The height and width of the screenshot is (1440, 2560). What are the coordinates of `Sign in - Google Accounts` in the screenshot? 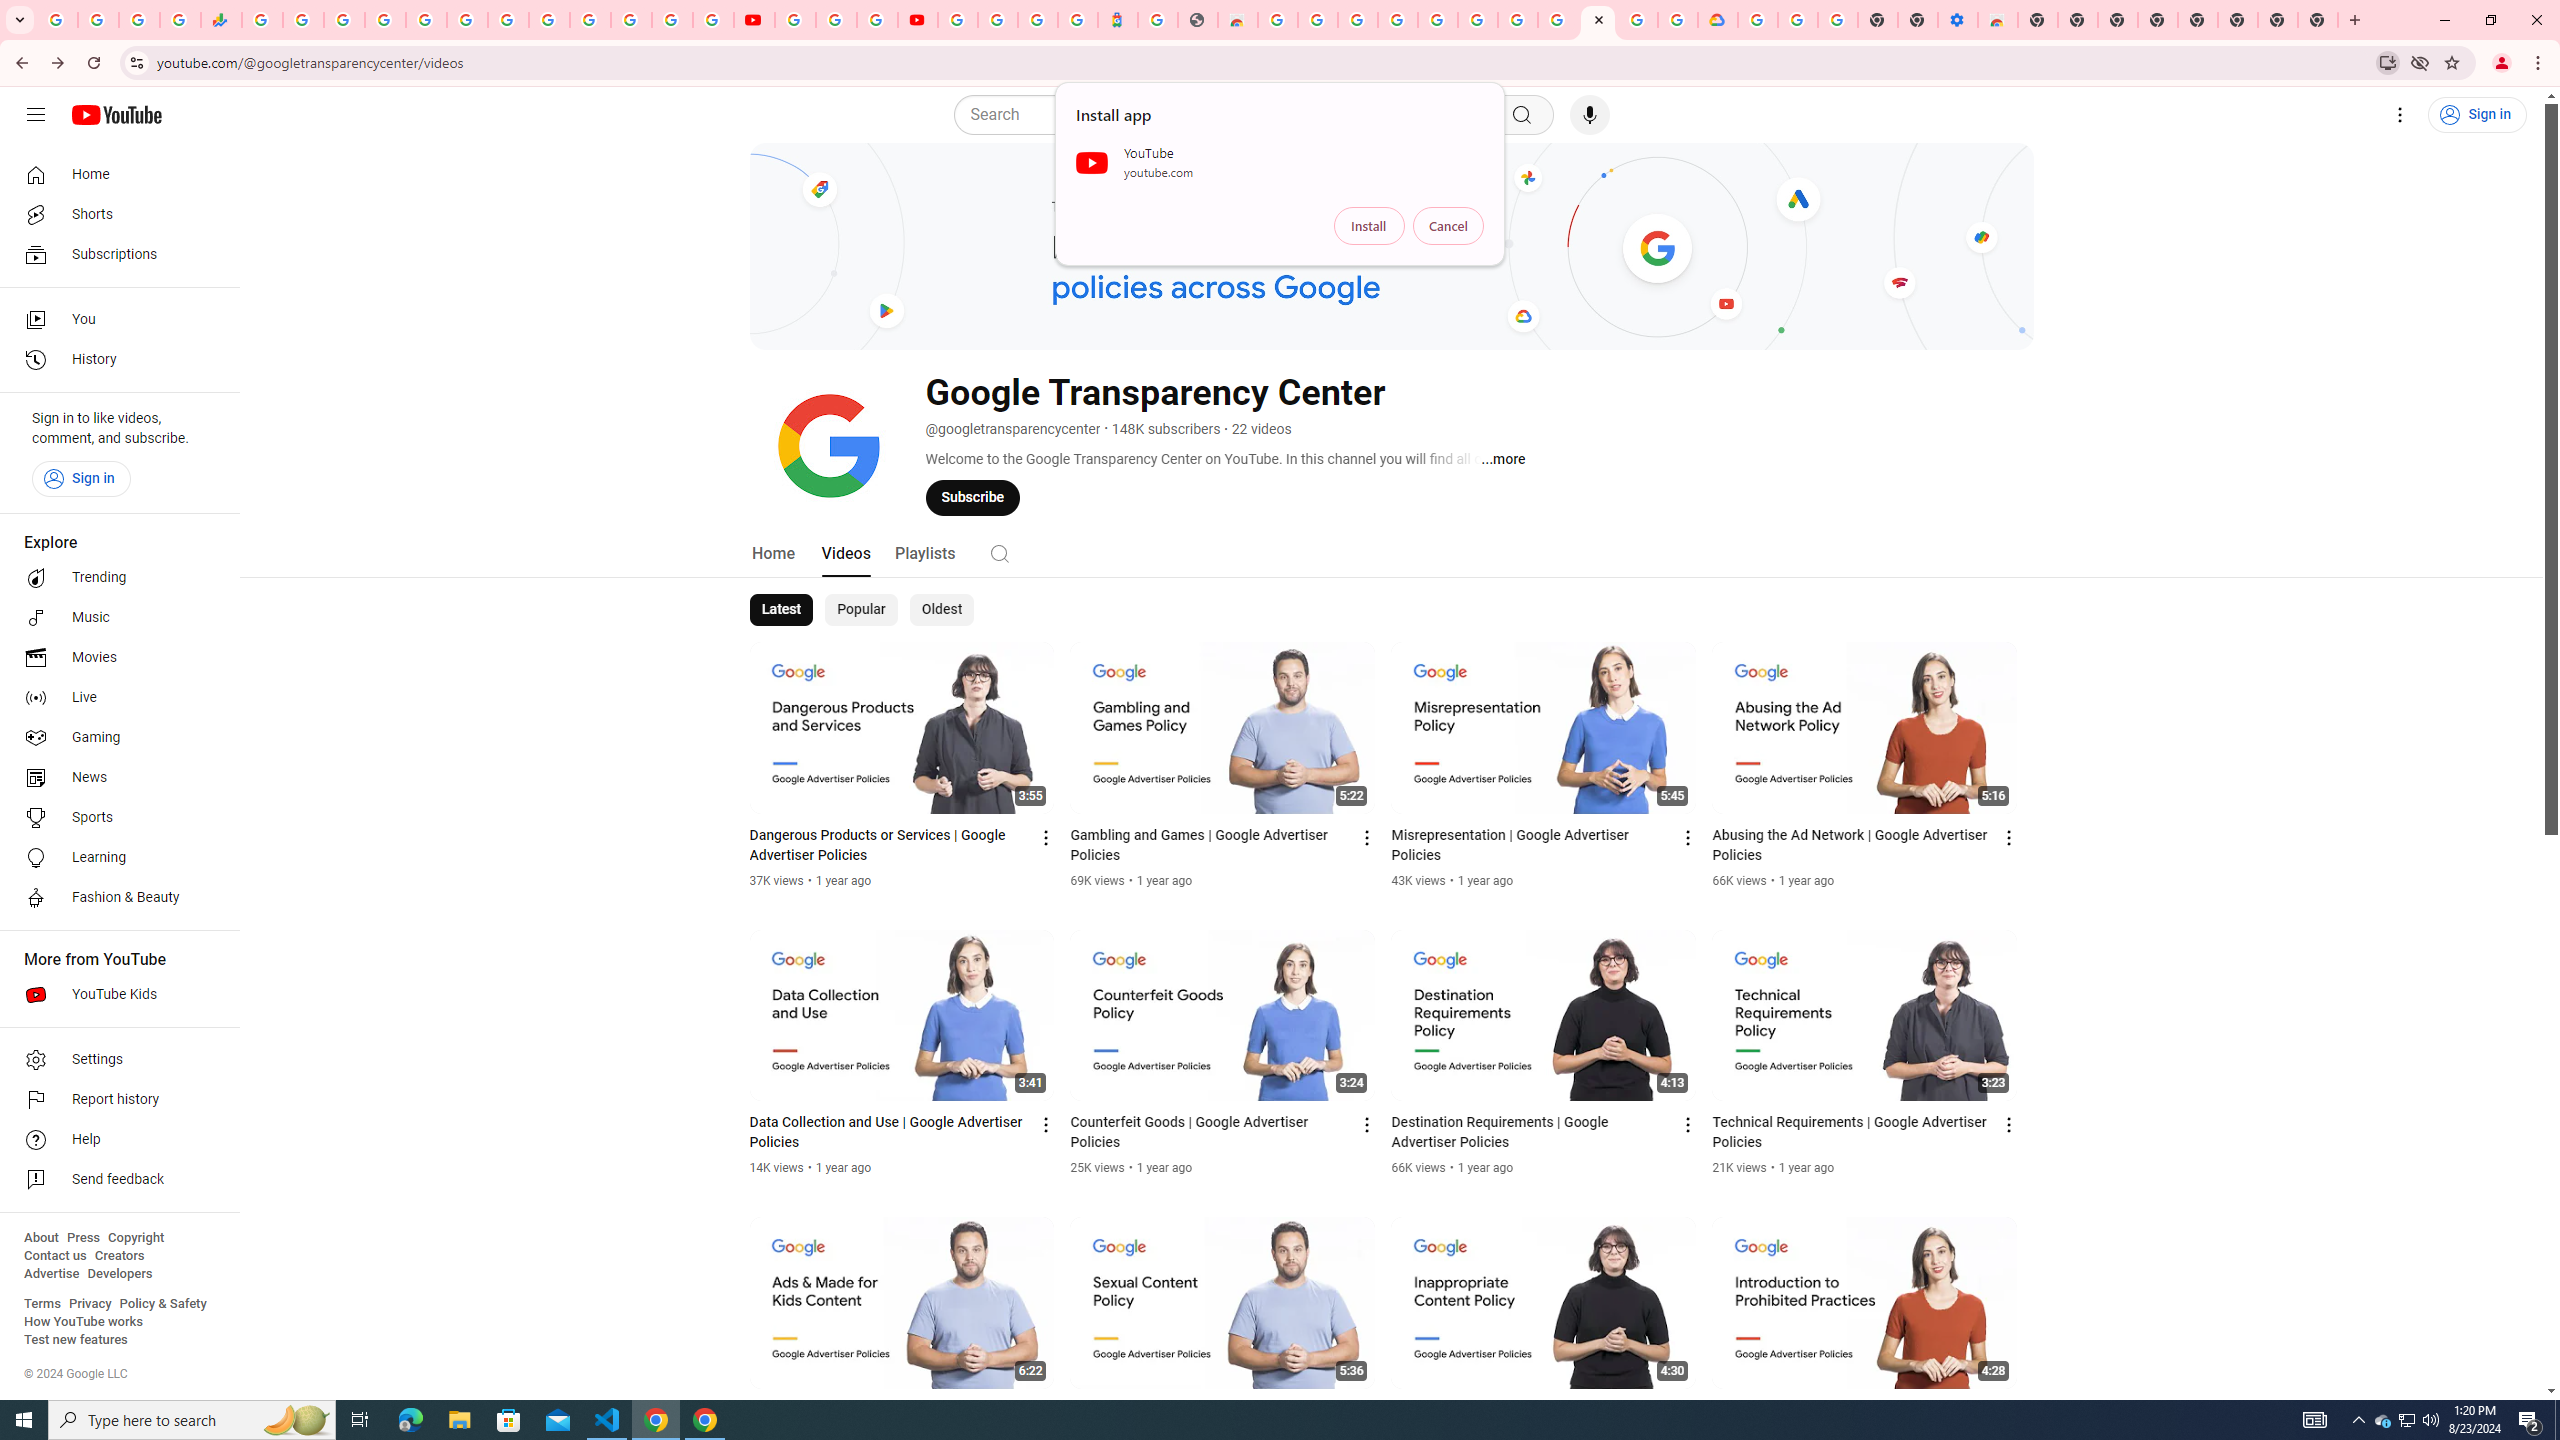 It's located at (1757, 20).